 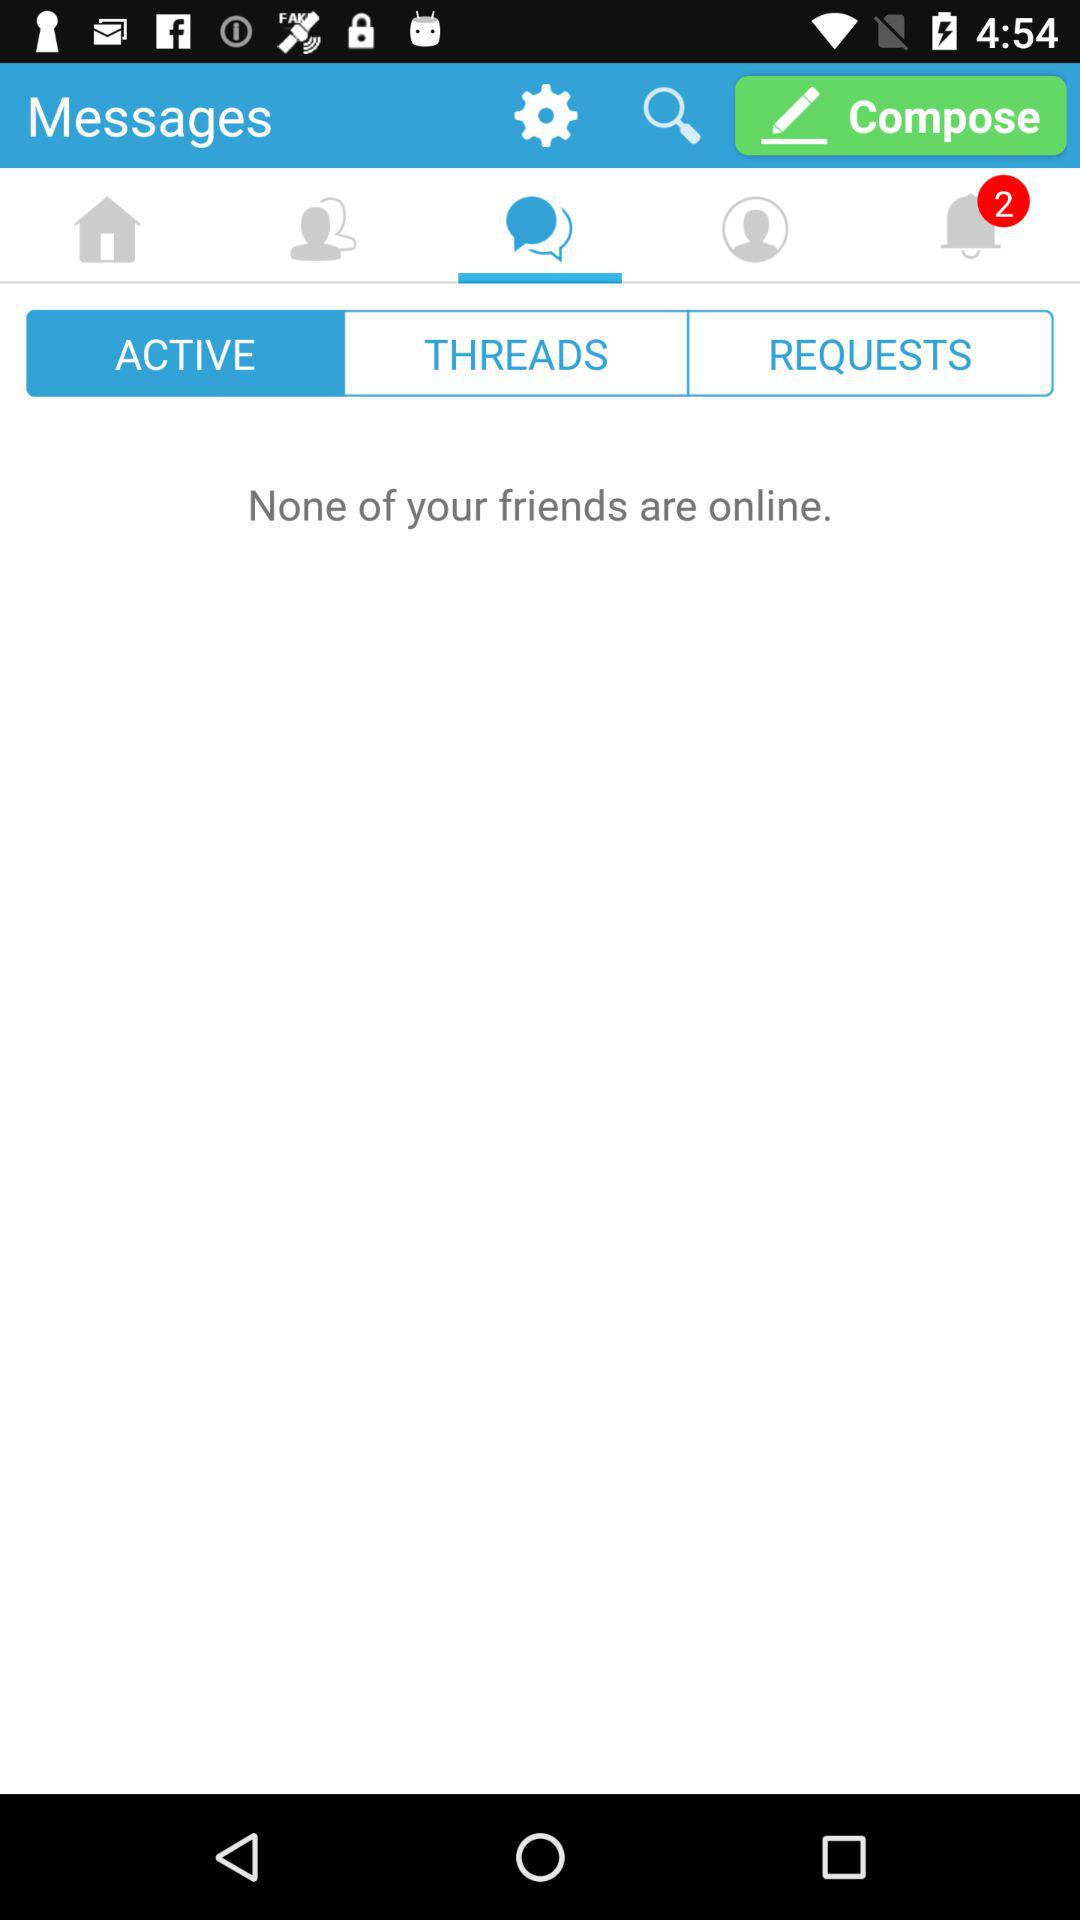 What do you see at coordinates (672, 114) in the screenshot?
I see `press item to the left of compose item` at bounding box center [672, 114].